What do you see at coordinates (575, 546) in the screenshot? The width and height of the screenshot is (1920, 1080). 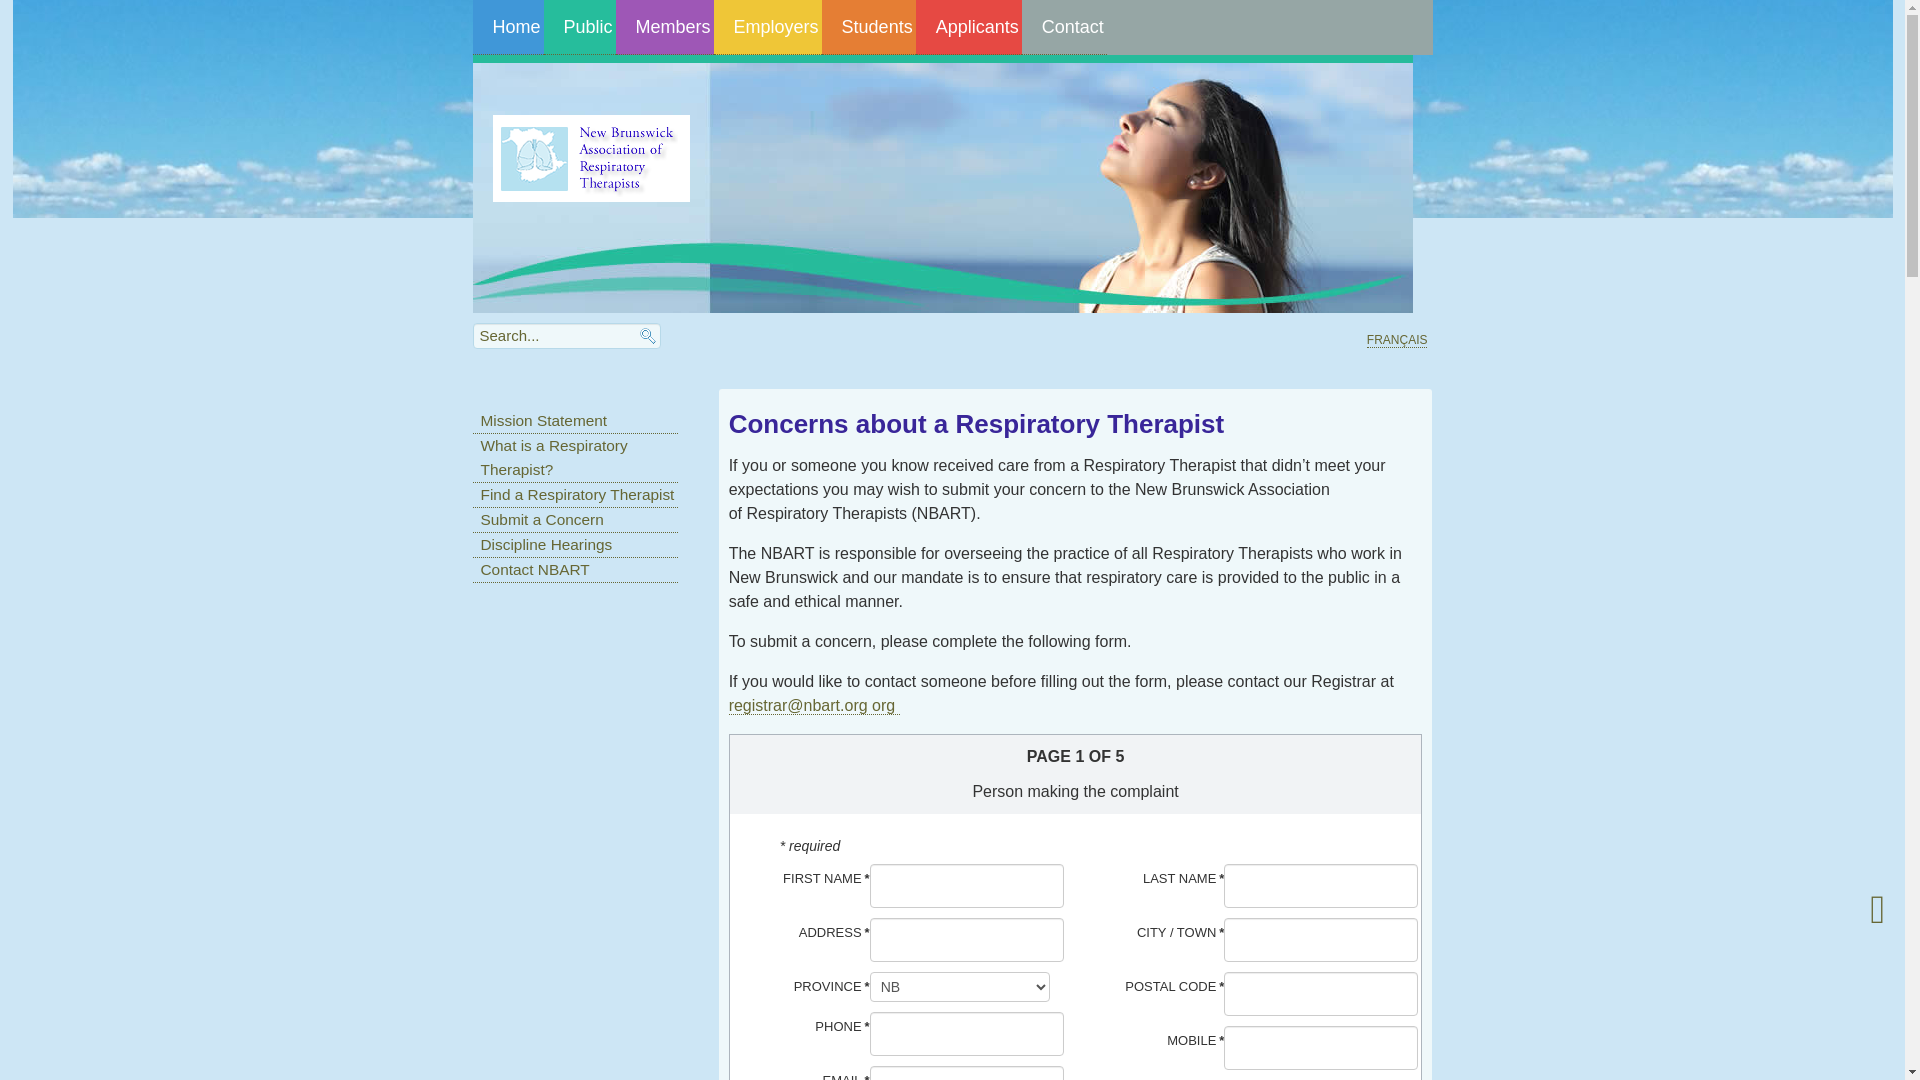 I see `Discipline Hearings` at bounding box center [575, 546].